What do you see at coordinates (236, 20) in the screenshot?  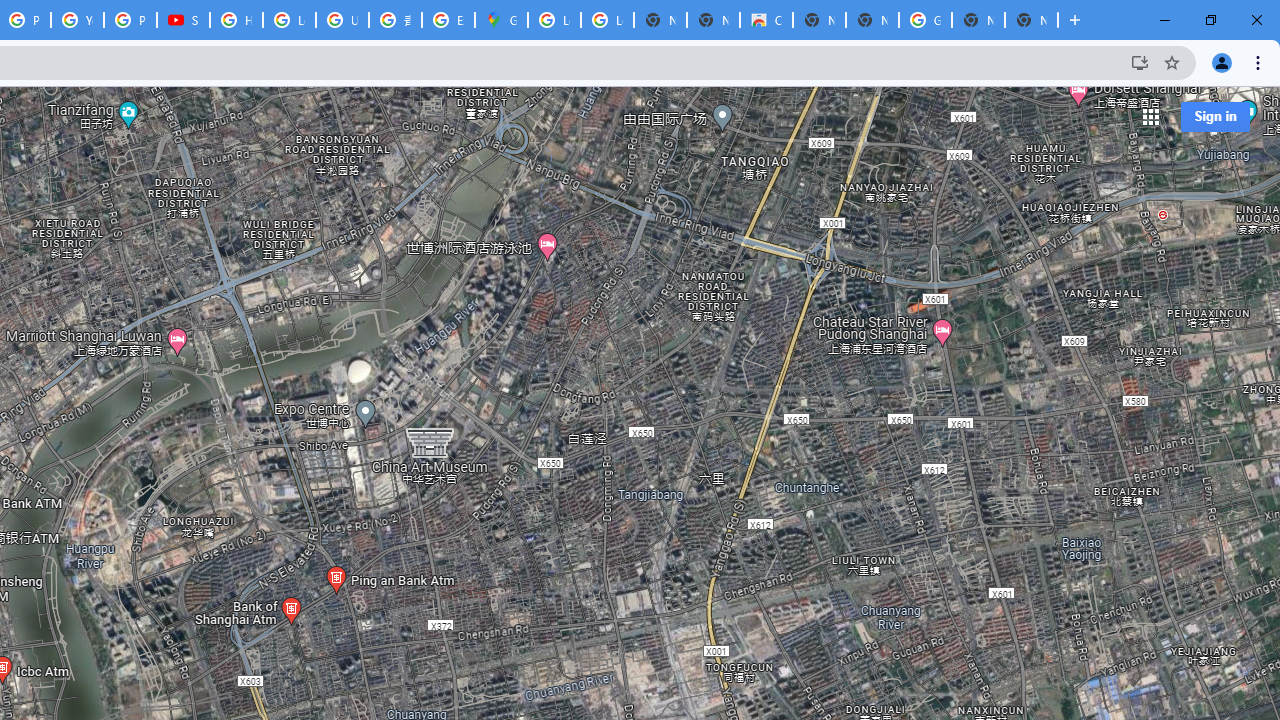 I see `How Chrome protects your passwords - Google Chrome Help` at bounding box center [236, 20].